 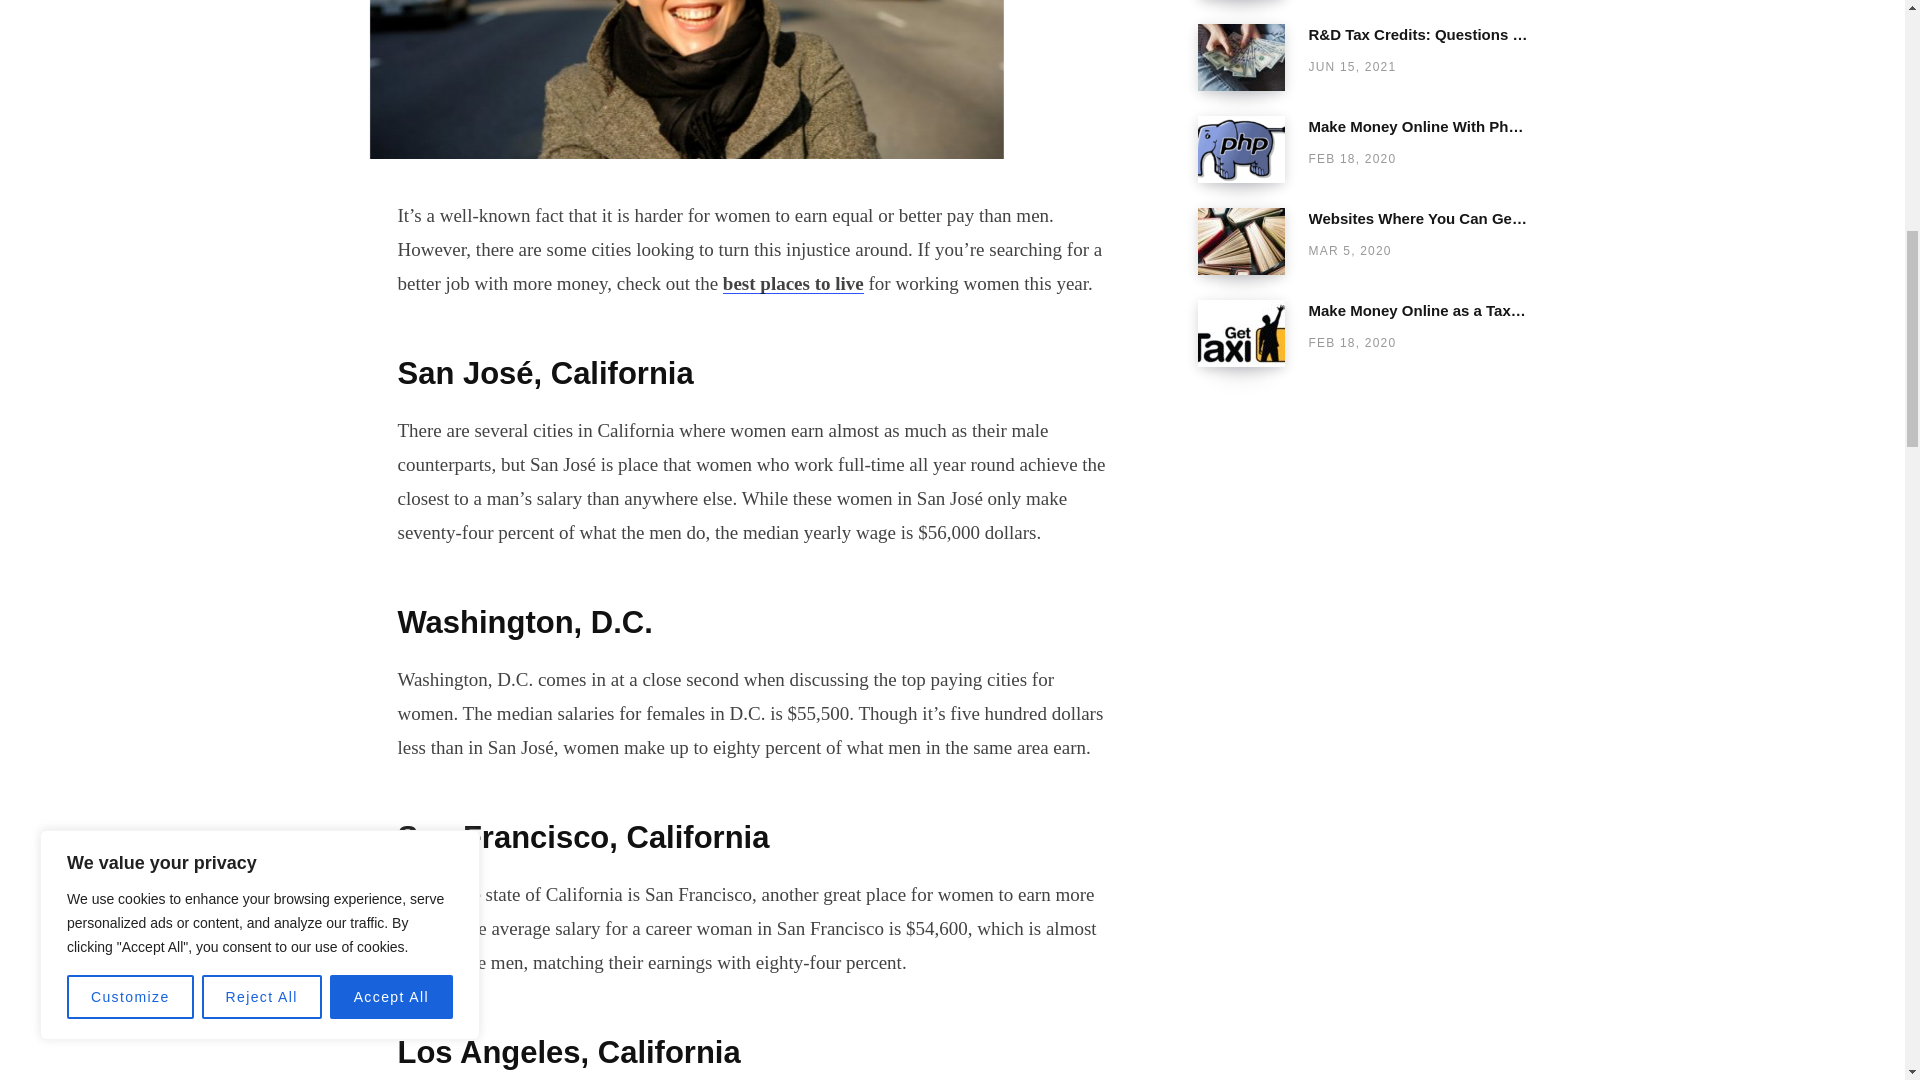 I want to click on best places to live, so click(x=794, y=283).